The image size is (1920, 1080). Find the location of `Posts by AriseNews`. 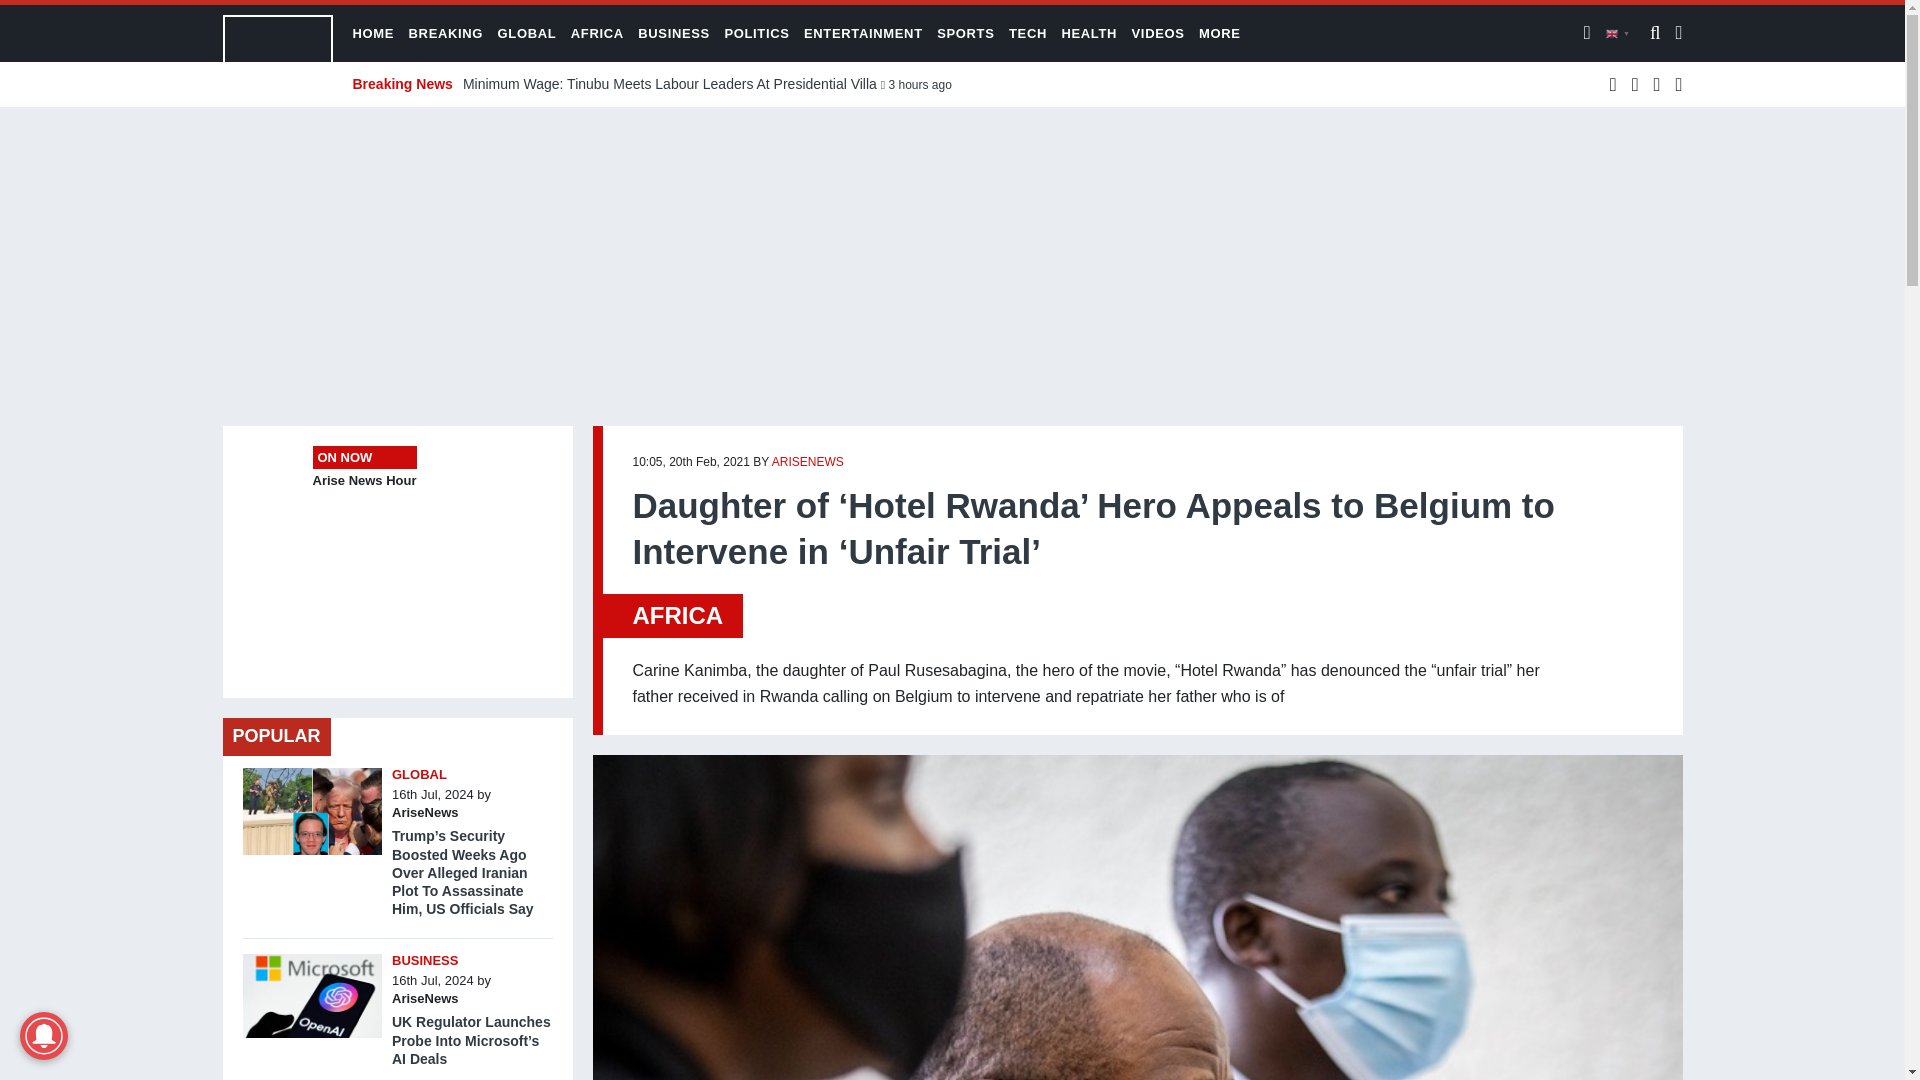

Posts by AriseNews is located at coordinates (424, 998).